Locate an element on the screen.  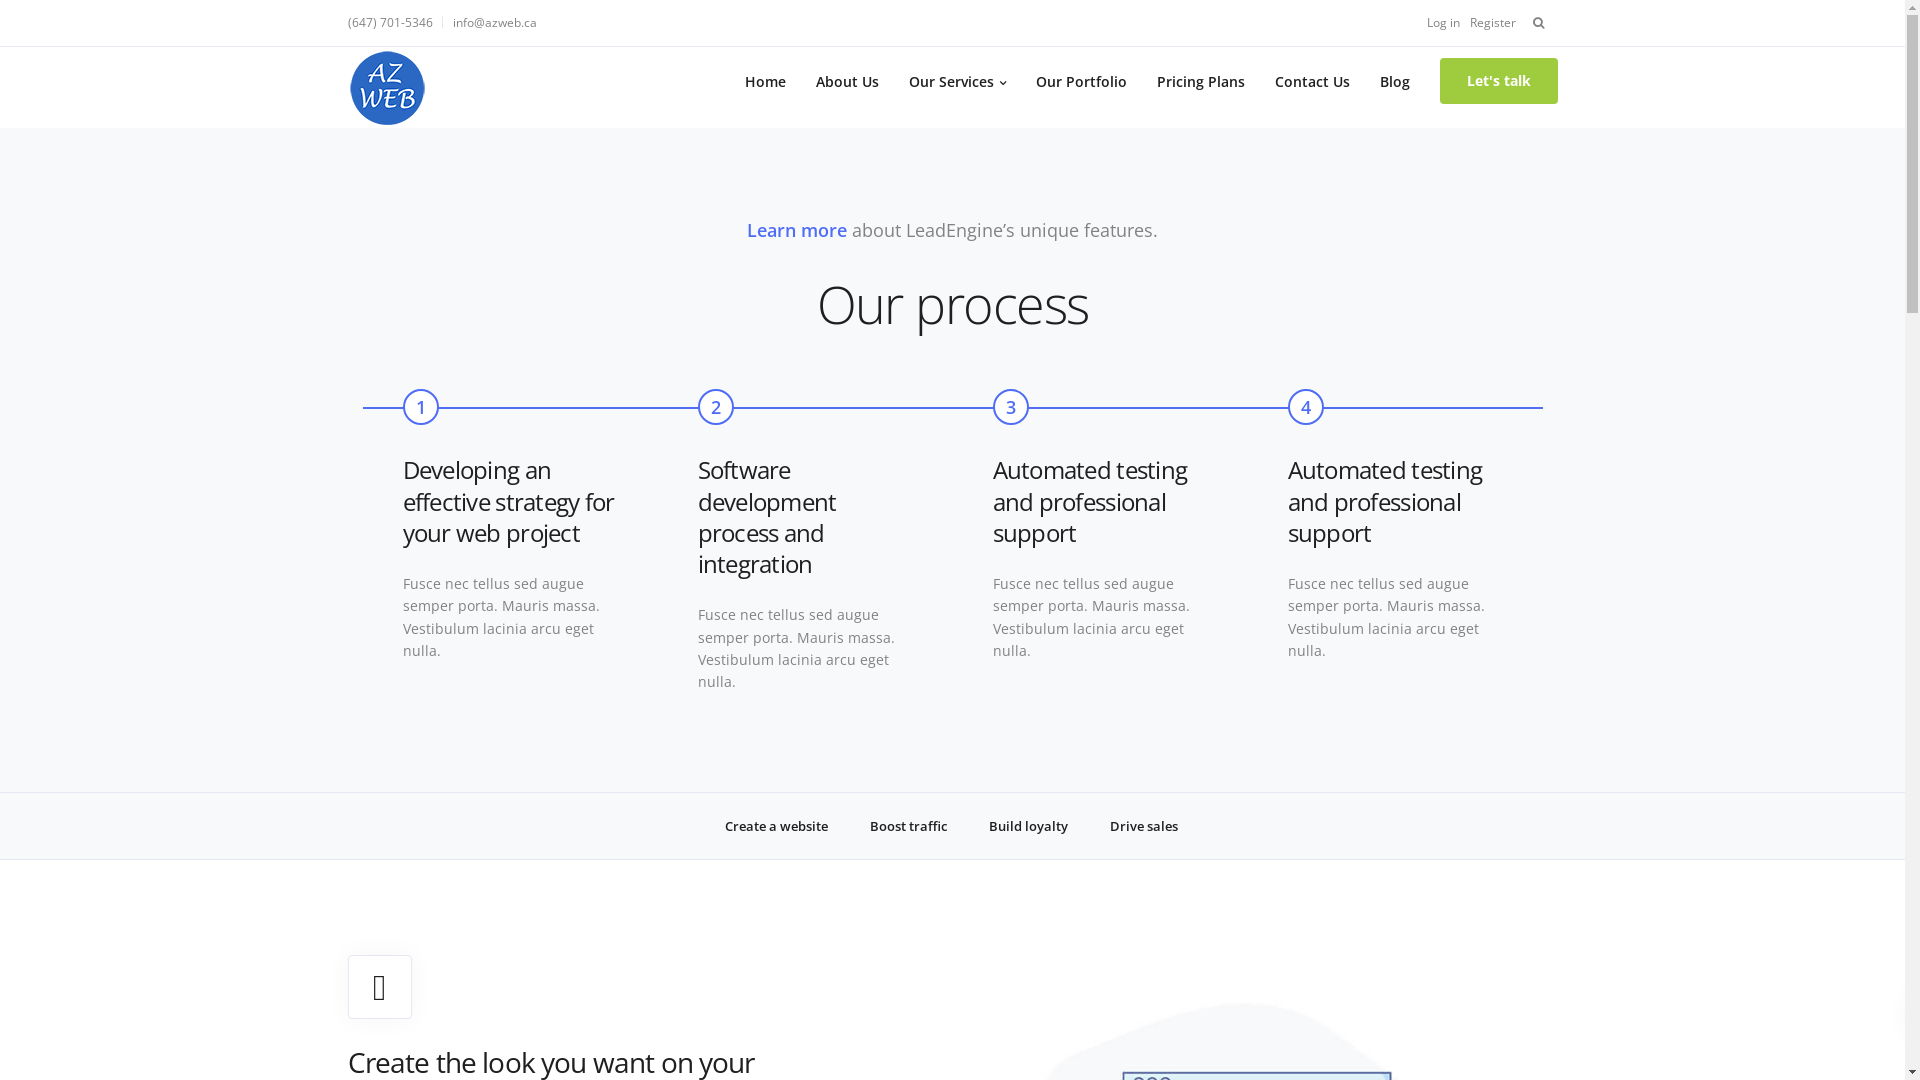
(647) 701-5346 is located at coordinates (396, 22).